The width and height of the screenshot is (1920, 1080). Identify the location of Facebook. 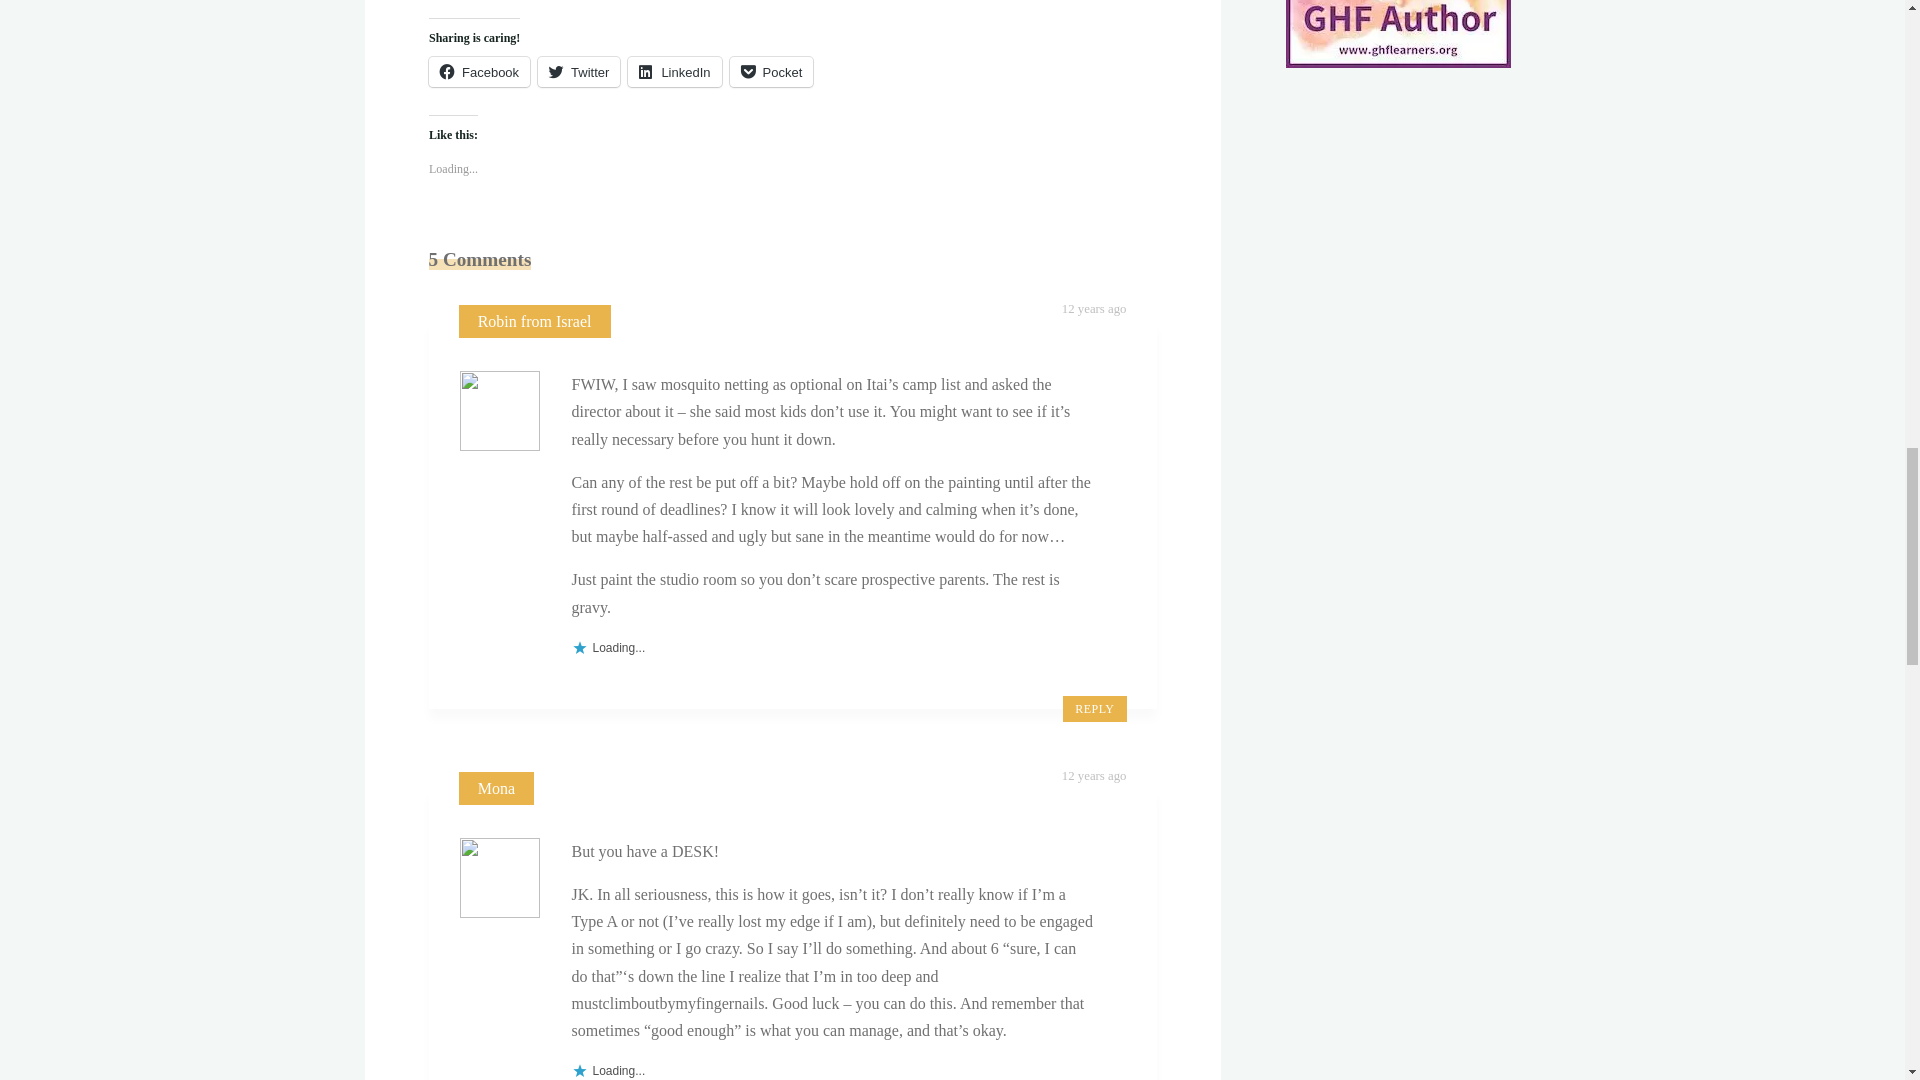
(478, 72).